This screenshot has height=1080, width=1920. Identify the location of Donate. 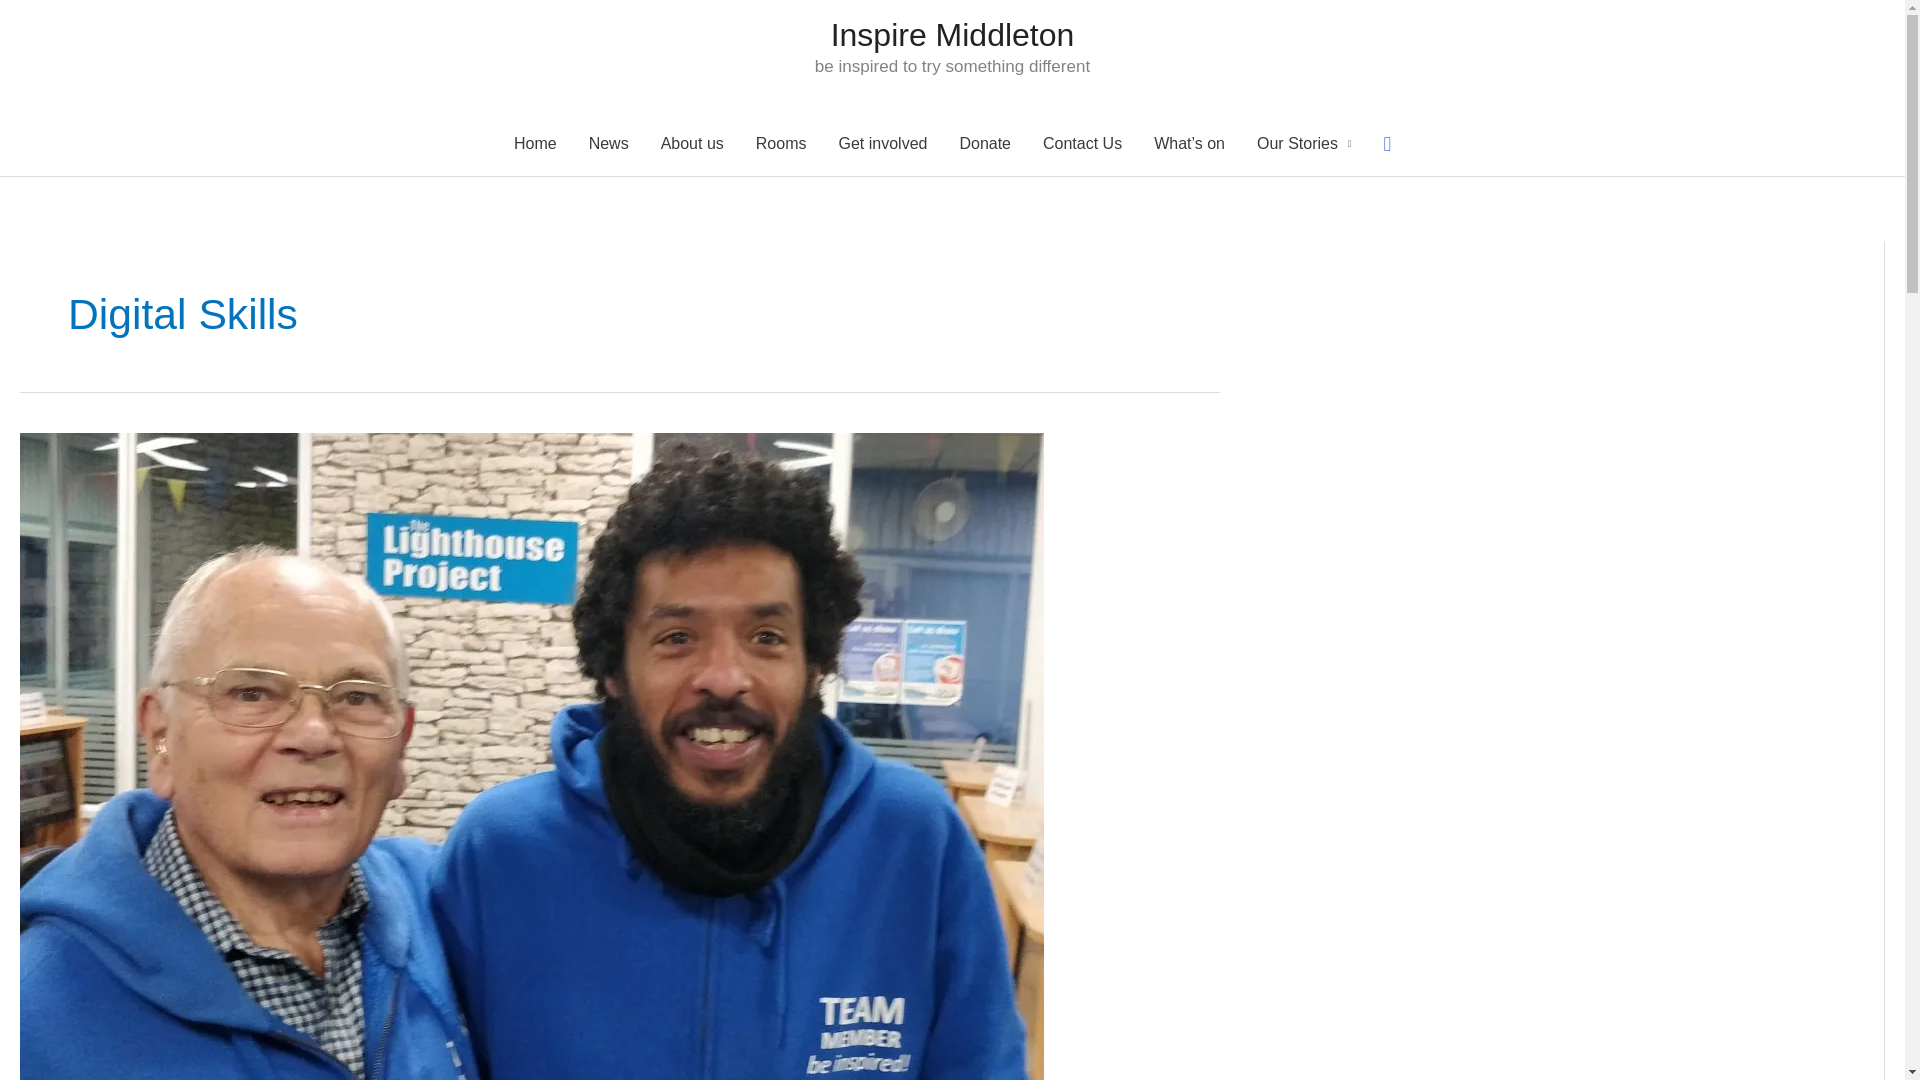
(984, 144).